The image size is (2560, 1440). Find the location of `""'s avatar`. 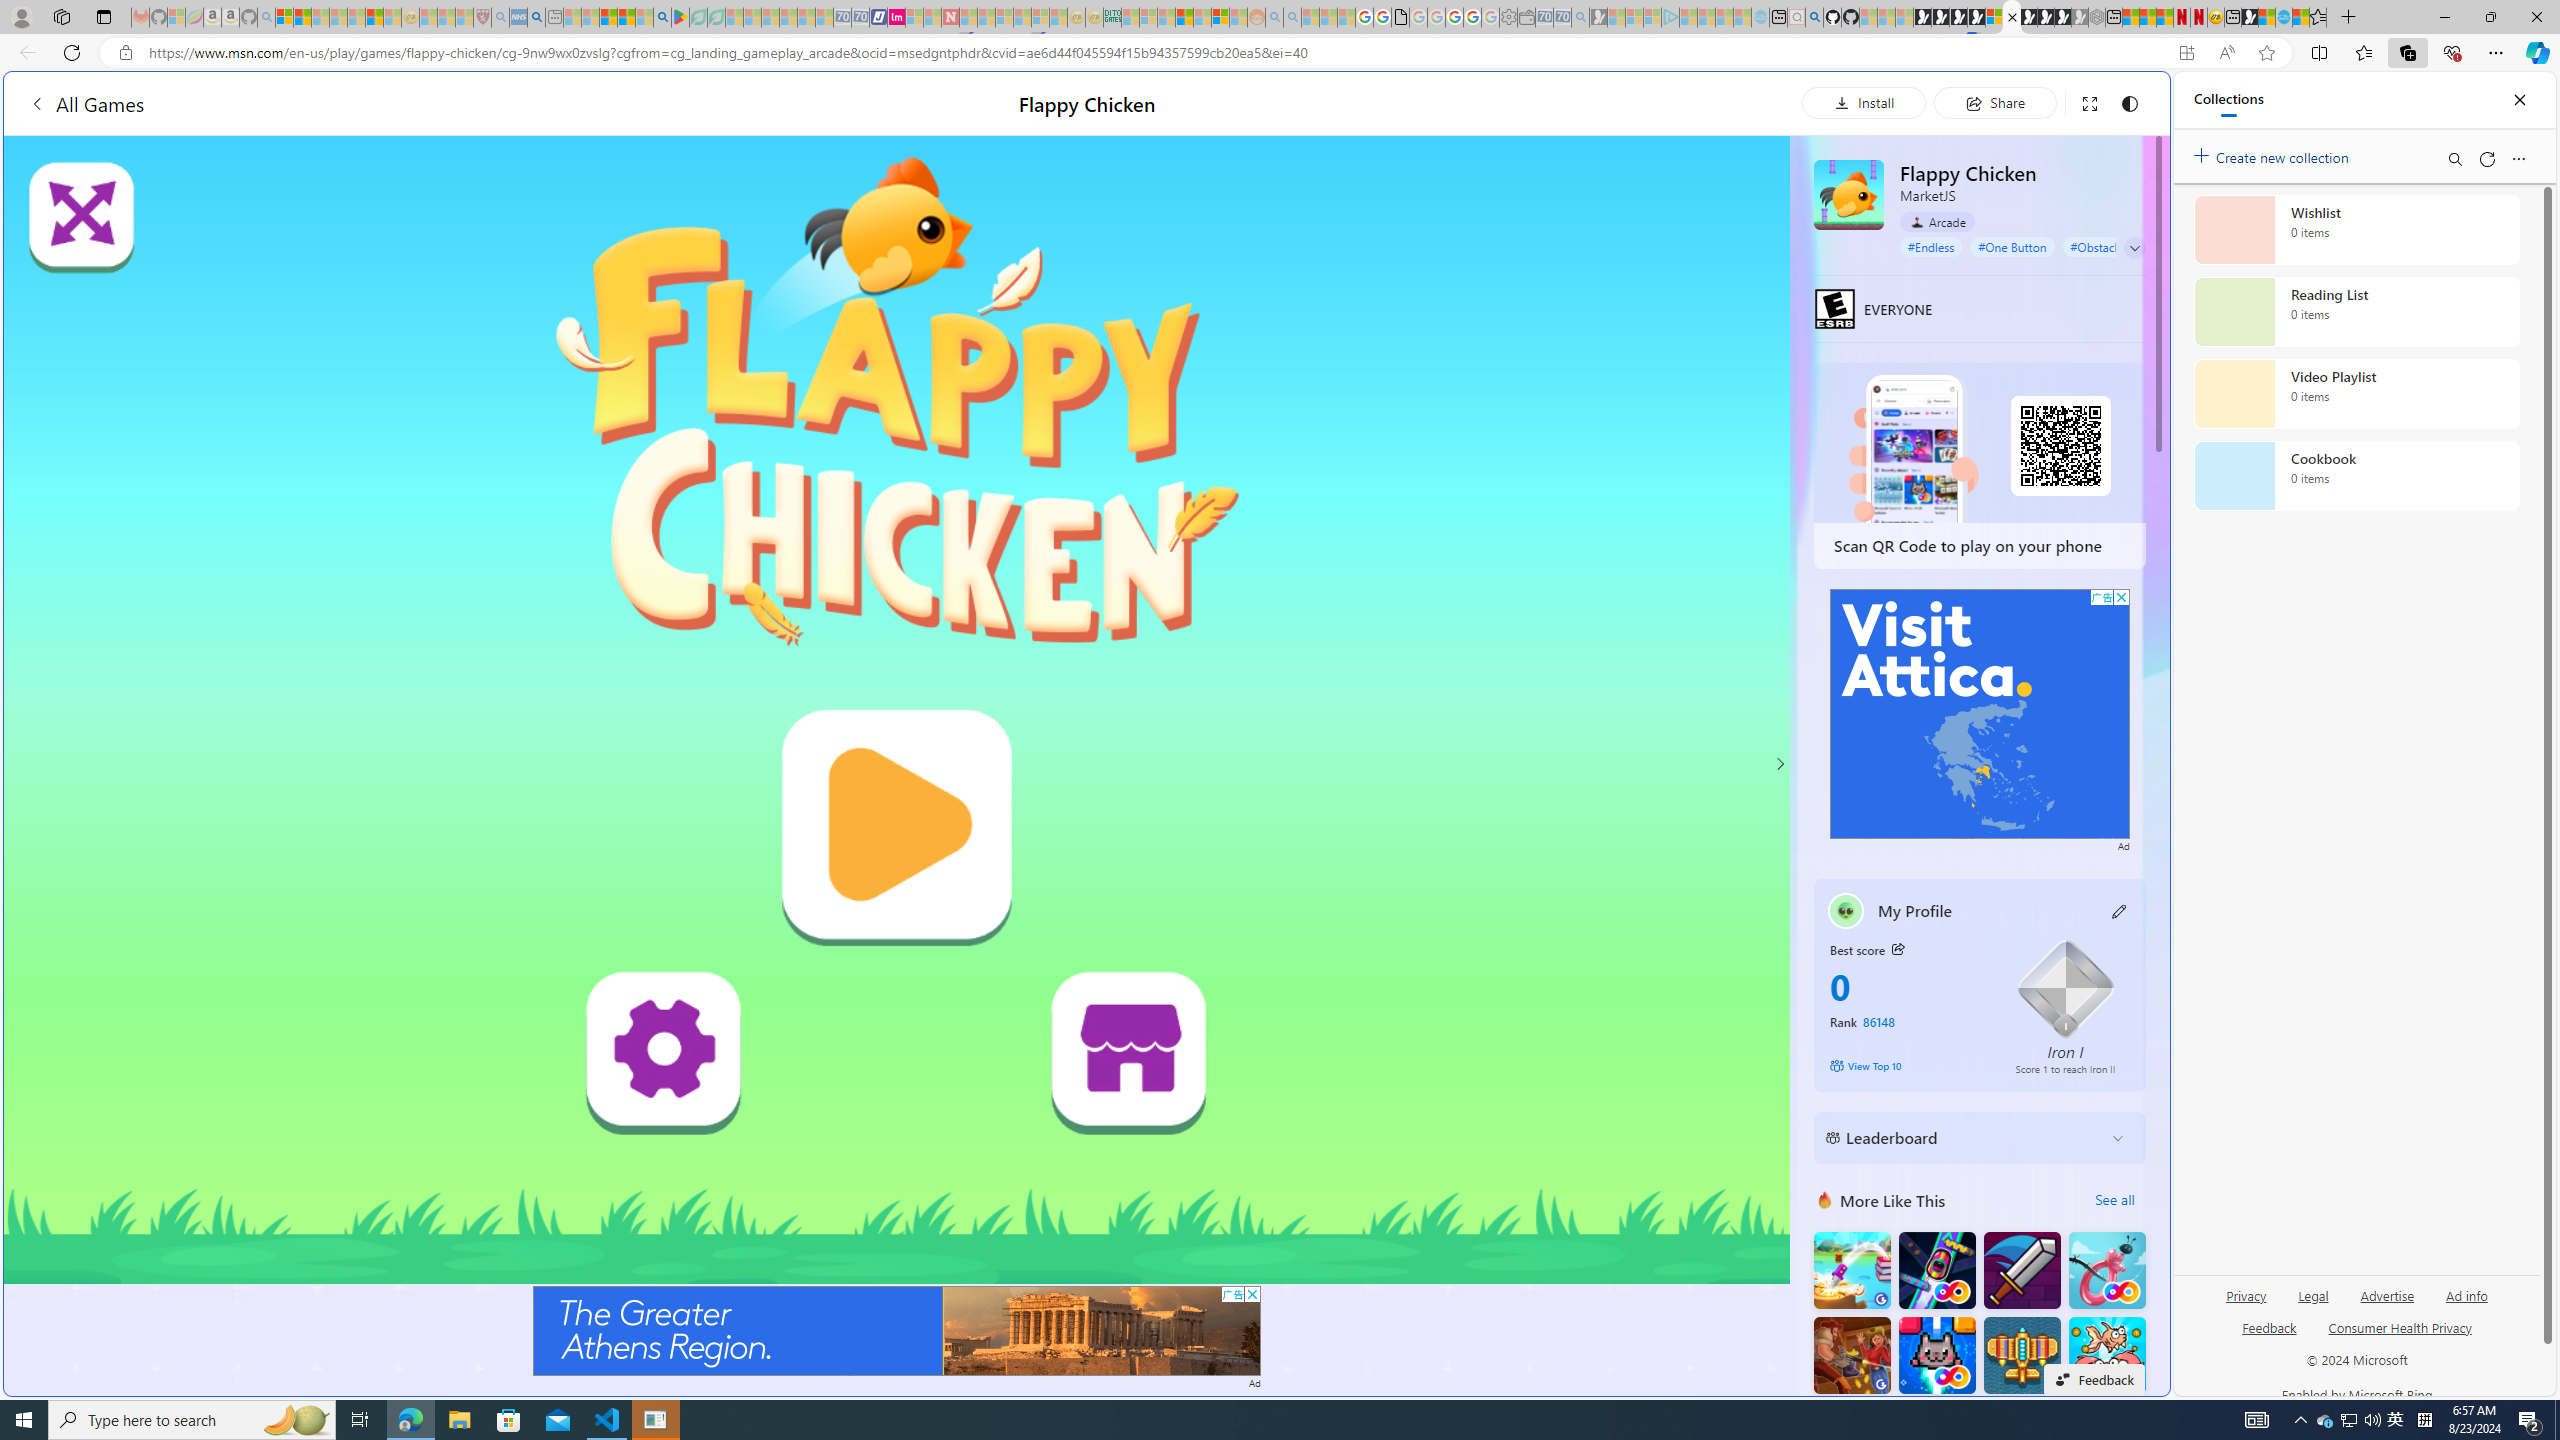

""'s avatar is located at coordinates (1846, 911).